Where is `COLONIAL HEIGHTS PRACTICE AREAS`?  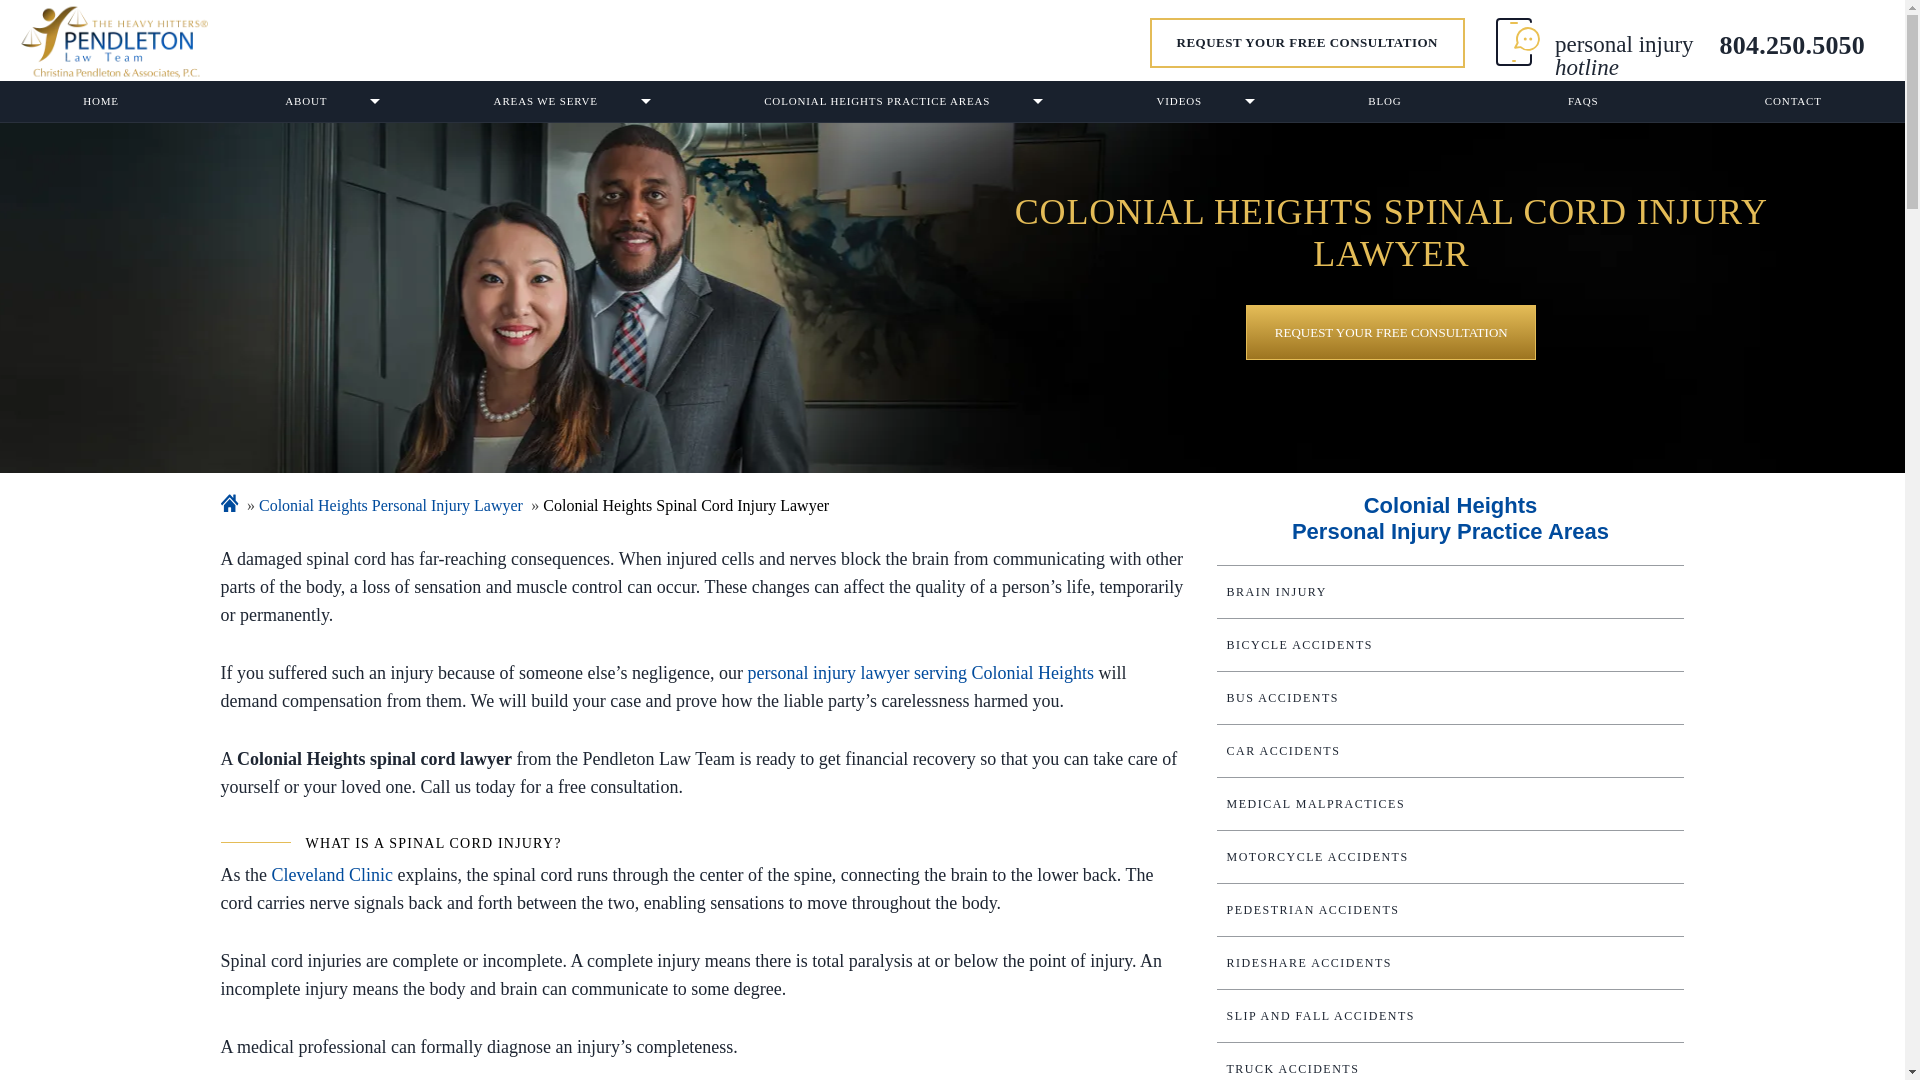
COLONIAL HEIGHTS PRACTICE AREAS is located at coordinates (877, 102).